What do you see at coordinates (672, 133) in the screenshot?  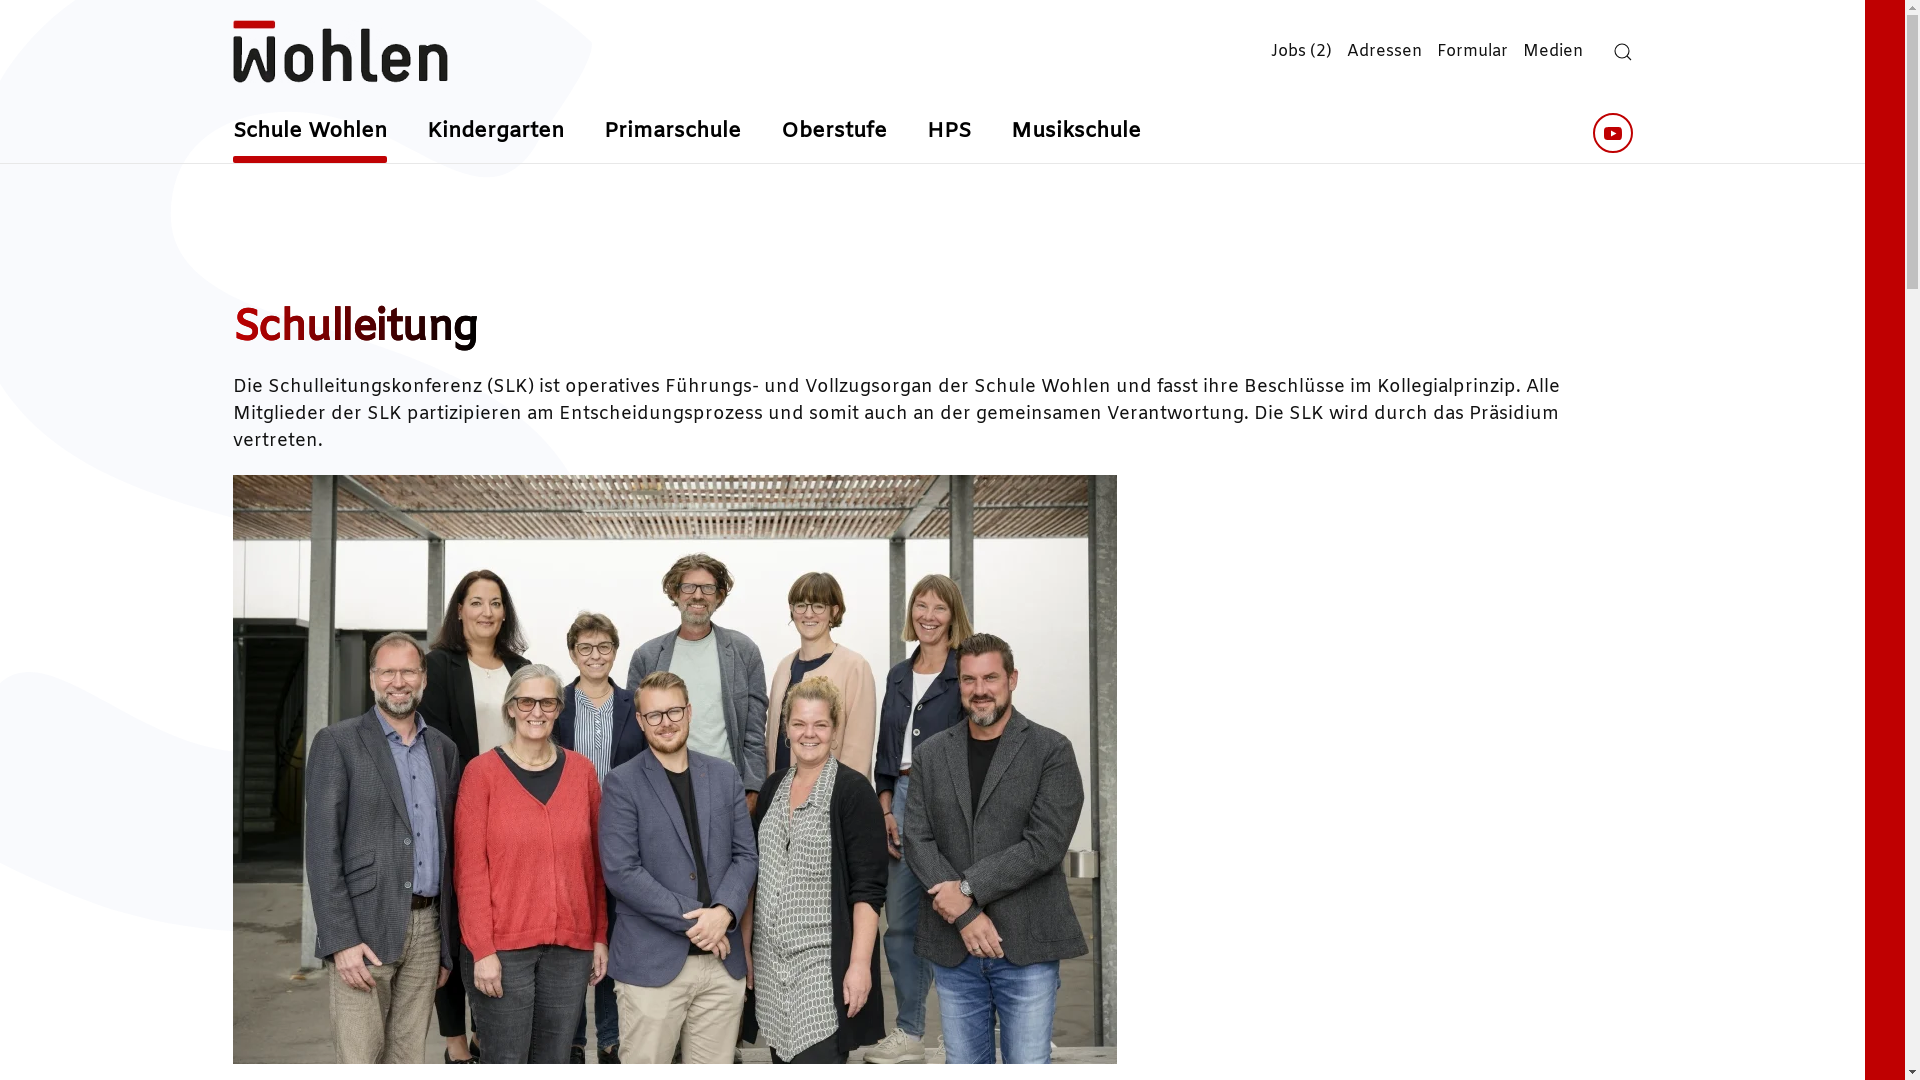 I see `Primarschule` at bounding box center [672, 133].